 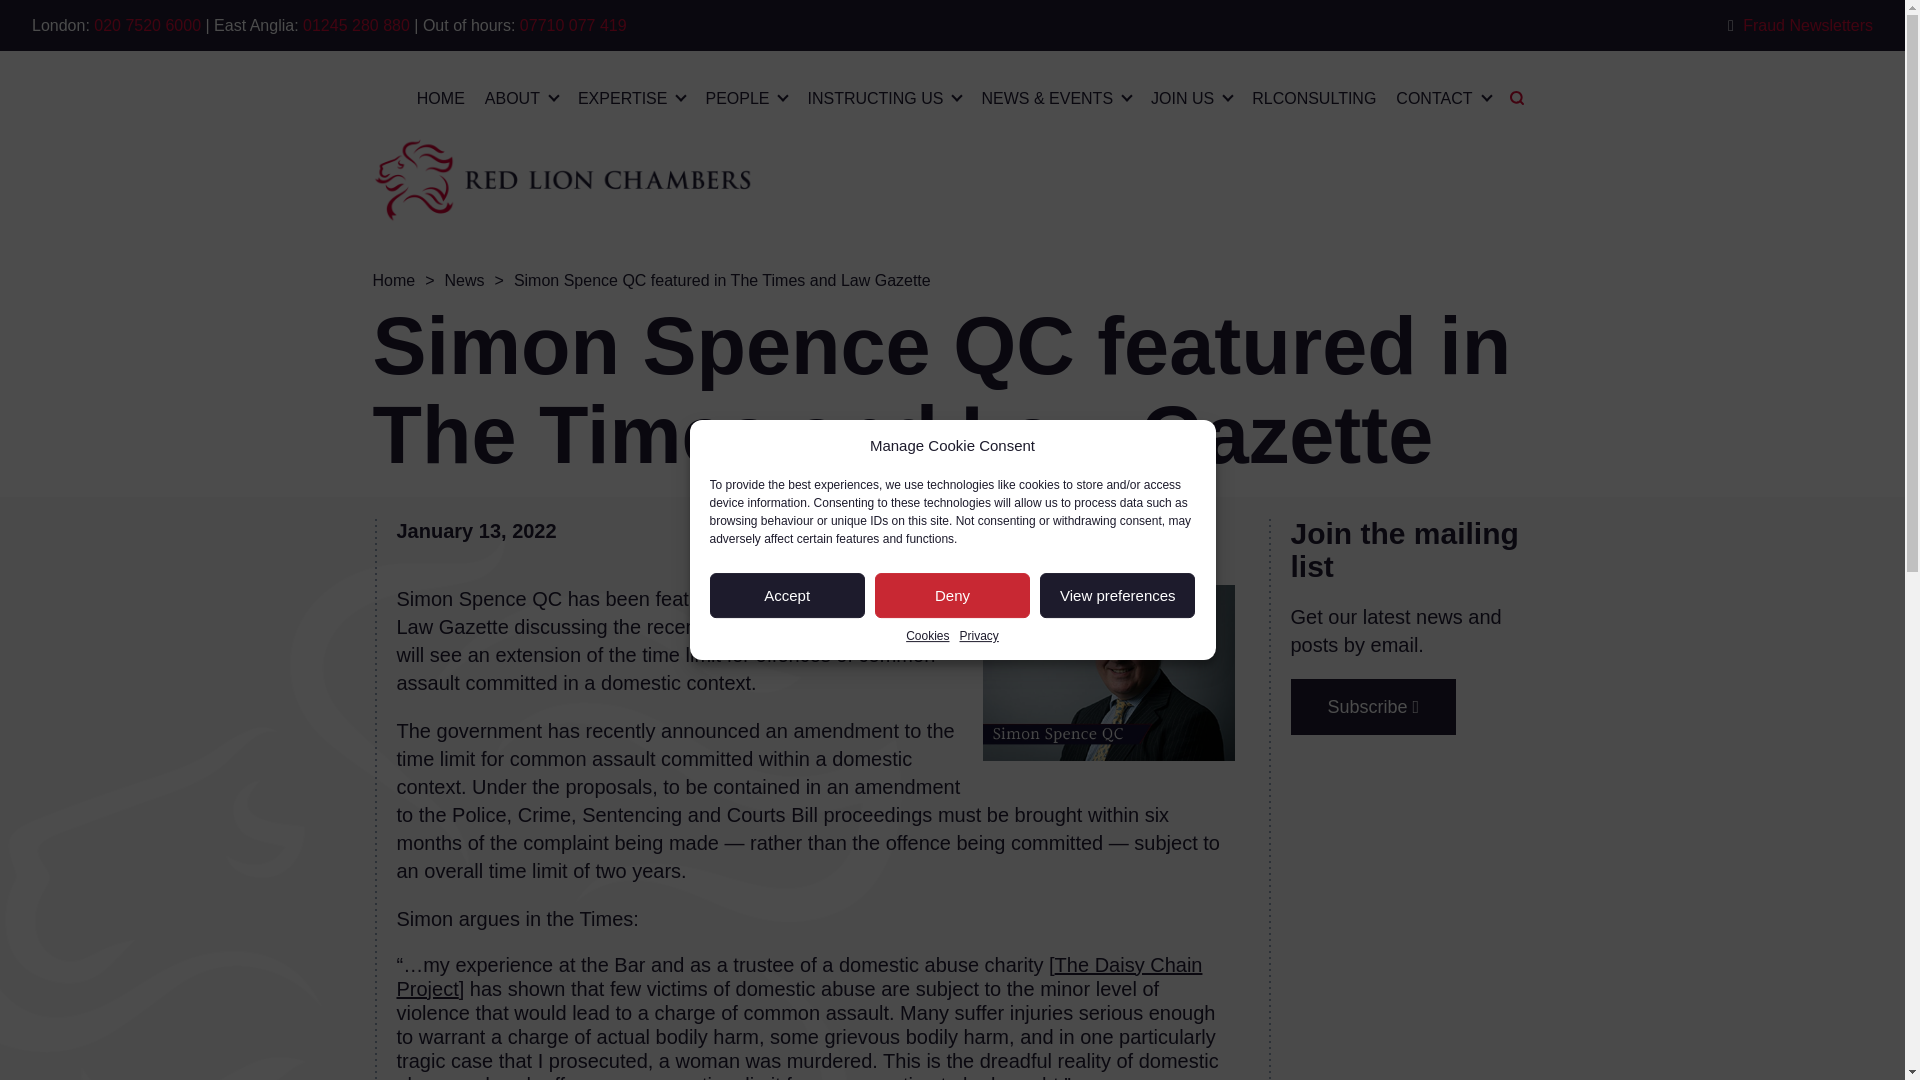 I want to click on Privacy, so click(x=979, y=636).